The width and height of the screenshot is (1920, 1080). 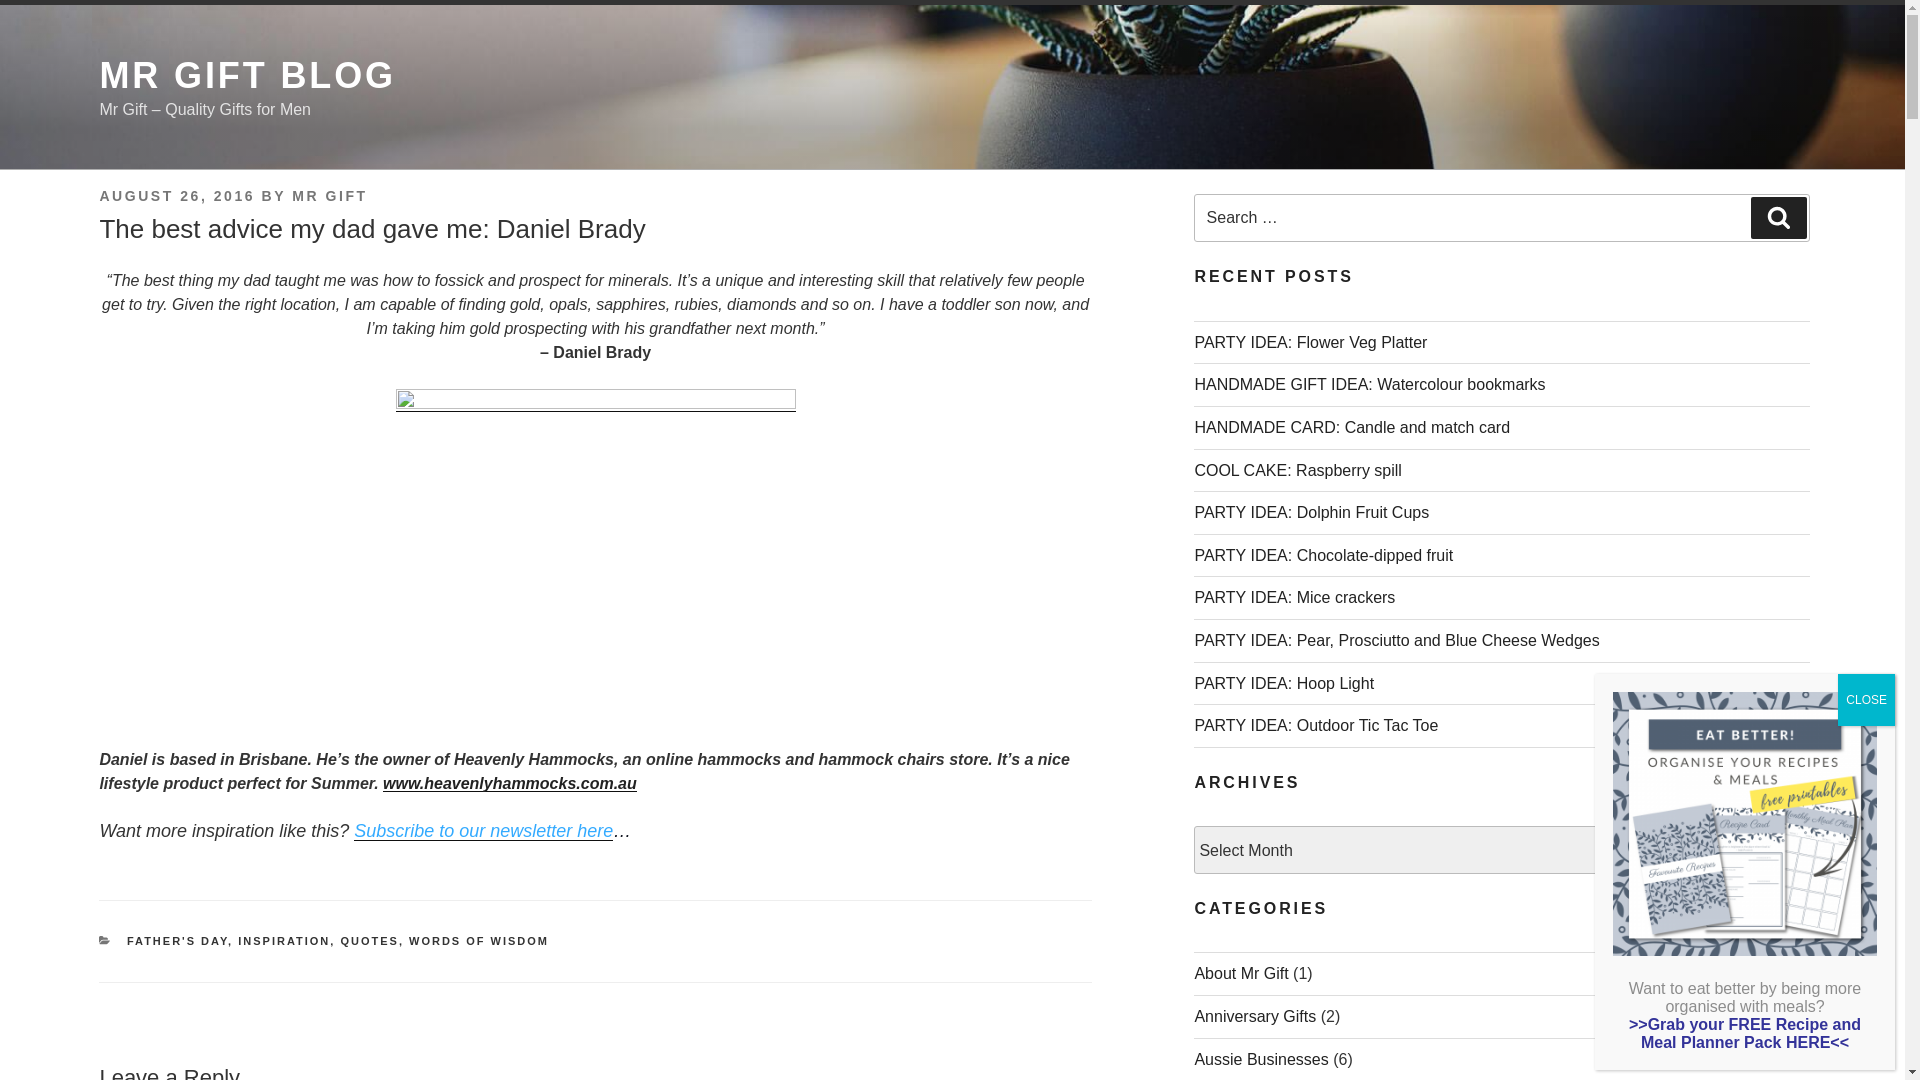 What do you see at coordinates (178, 941) in the screenshot?
I see `FATHER'S DAY` at bounding box center [178, 941].